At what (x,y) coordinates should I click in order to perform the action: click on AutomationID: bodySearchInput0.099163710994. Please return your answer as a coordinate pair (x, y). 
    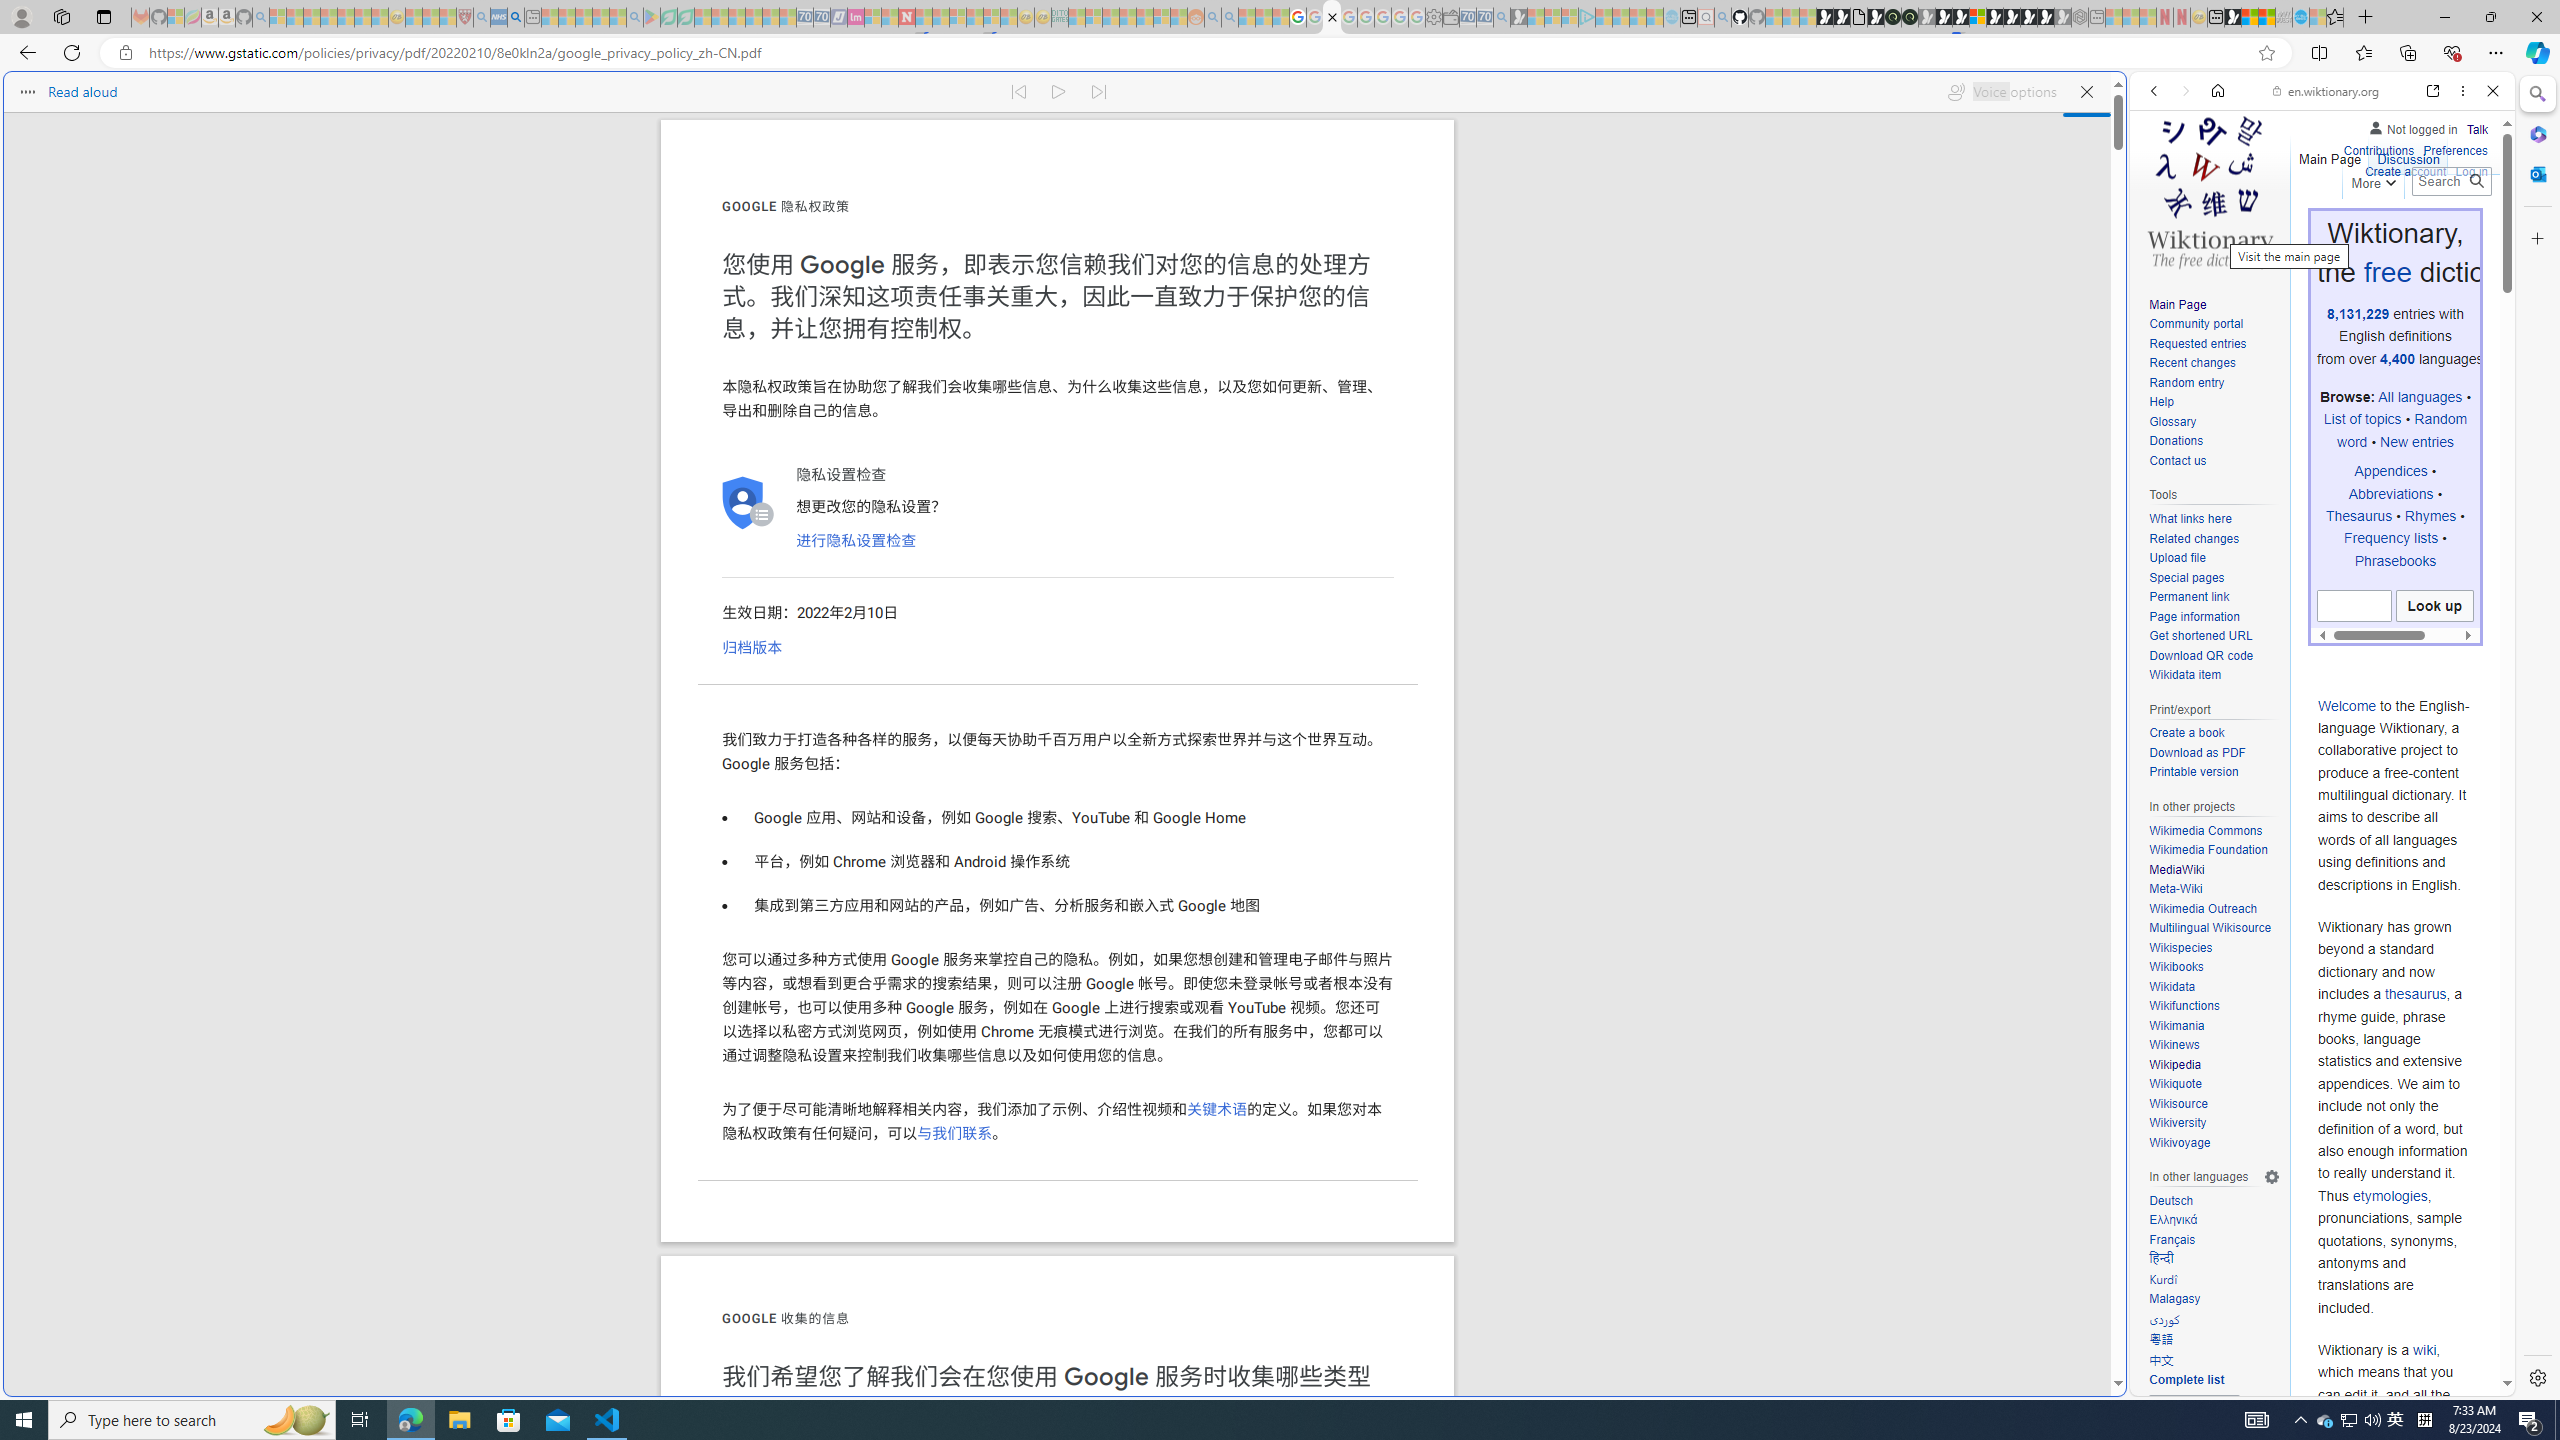
    Looking at the image, I should click on (2354, 606).